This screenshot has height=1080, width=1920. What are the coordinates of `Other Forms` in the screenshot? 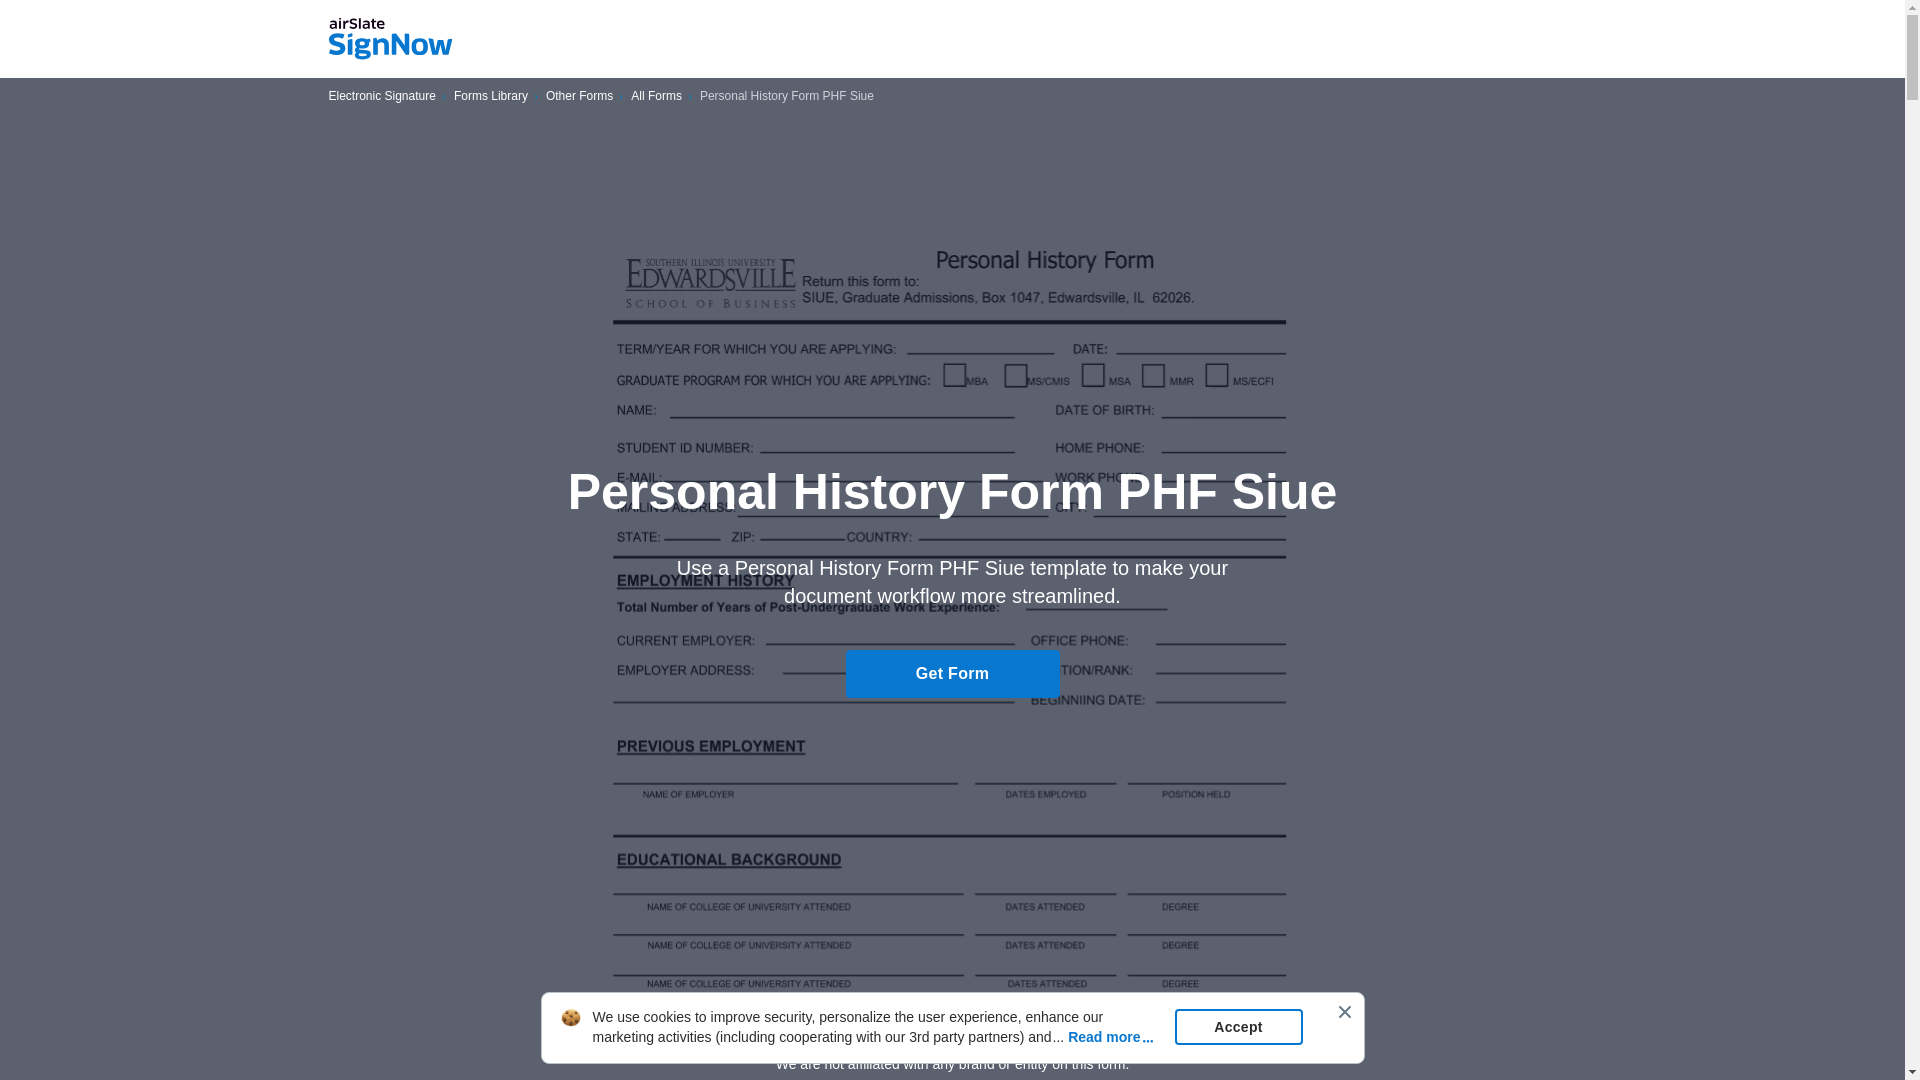 It's located at (578, 96).